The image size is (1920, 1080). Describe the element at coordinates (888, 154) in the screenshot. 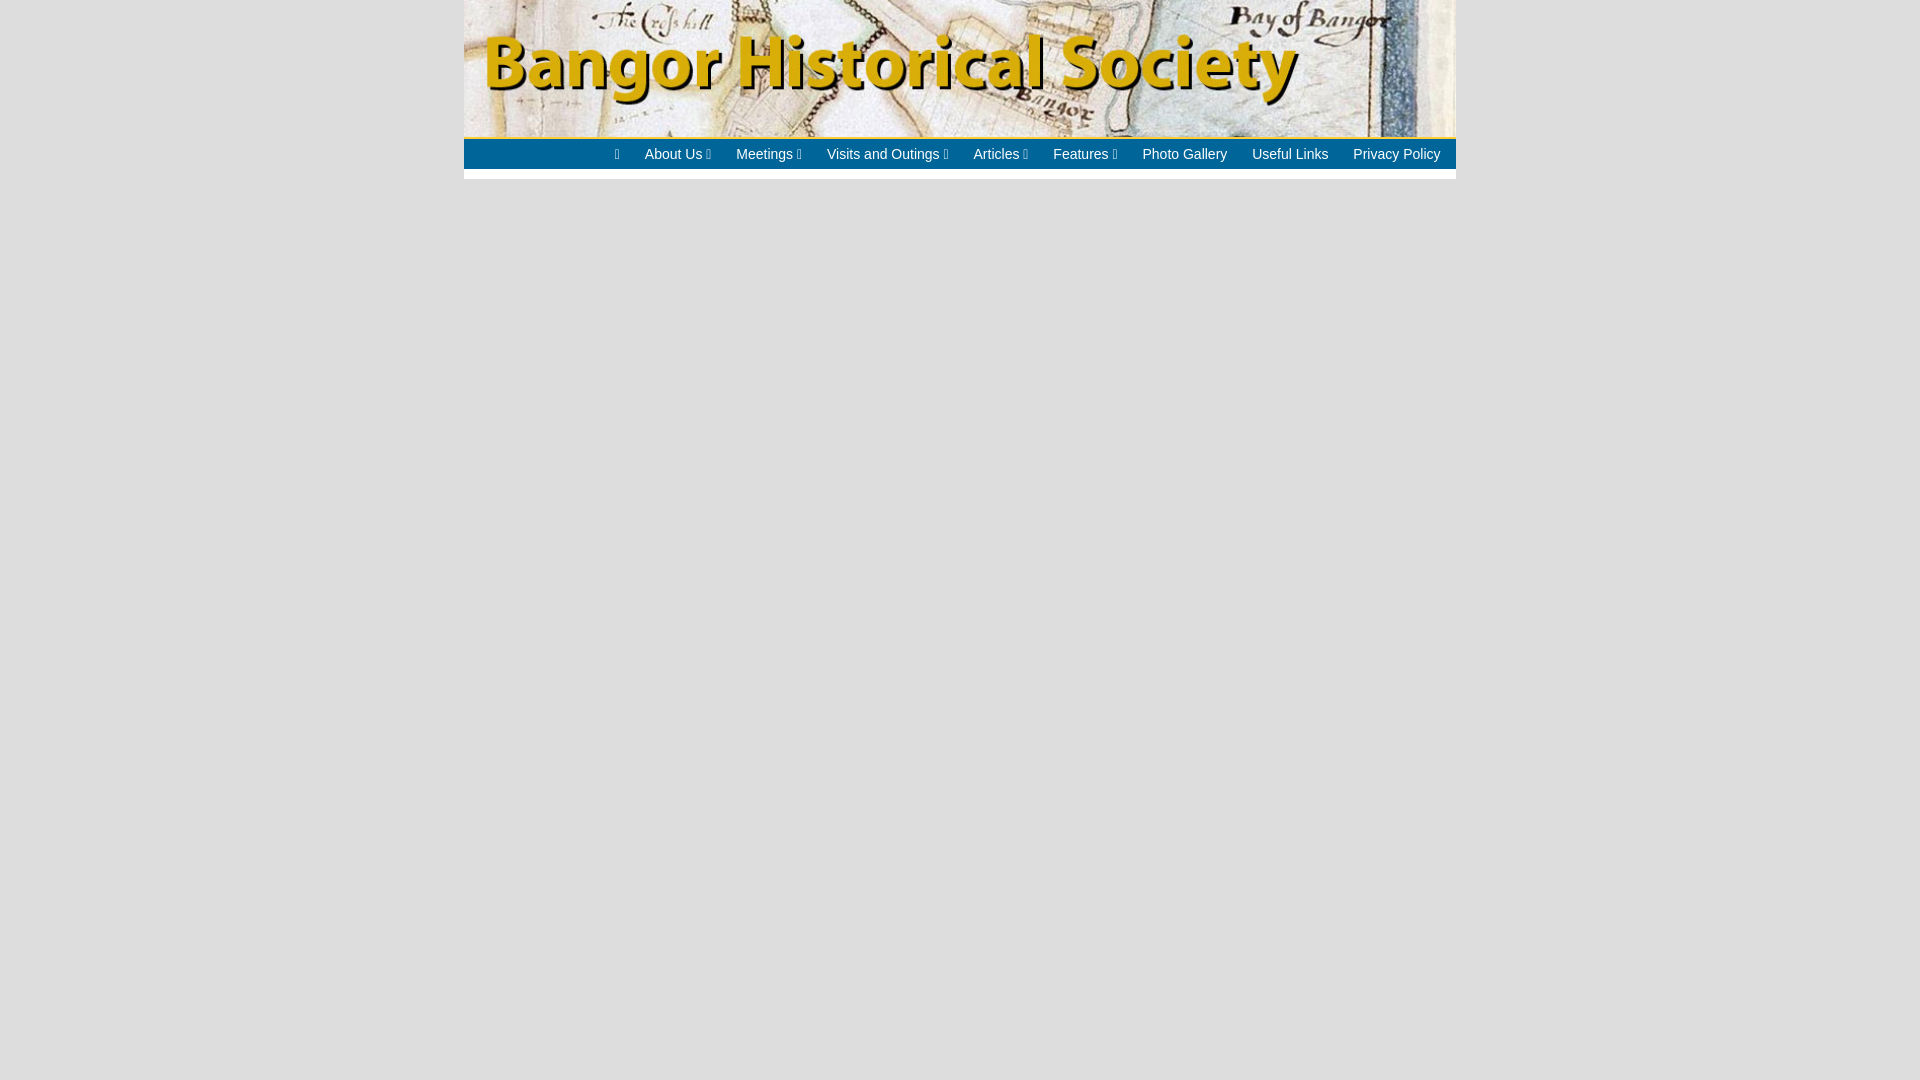

I see `Visits and Outings` at that location.